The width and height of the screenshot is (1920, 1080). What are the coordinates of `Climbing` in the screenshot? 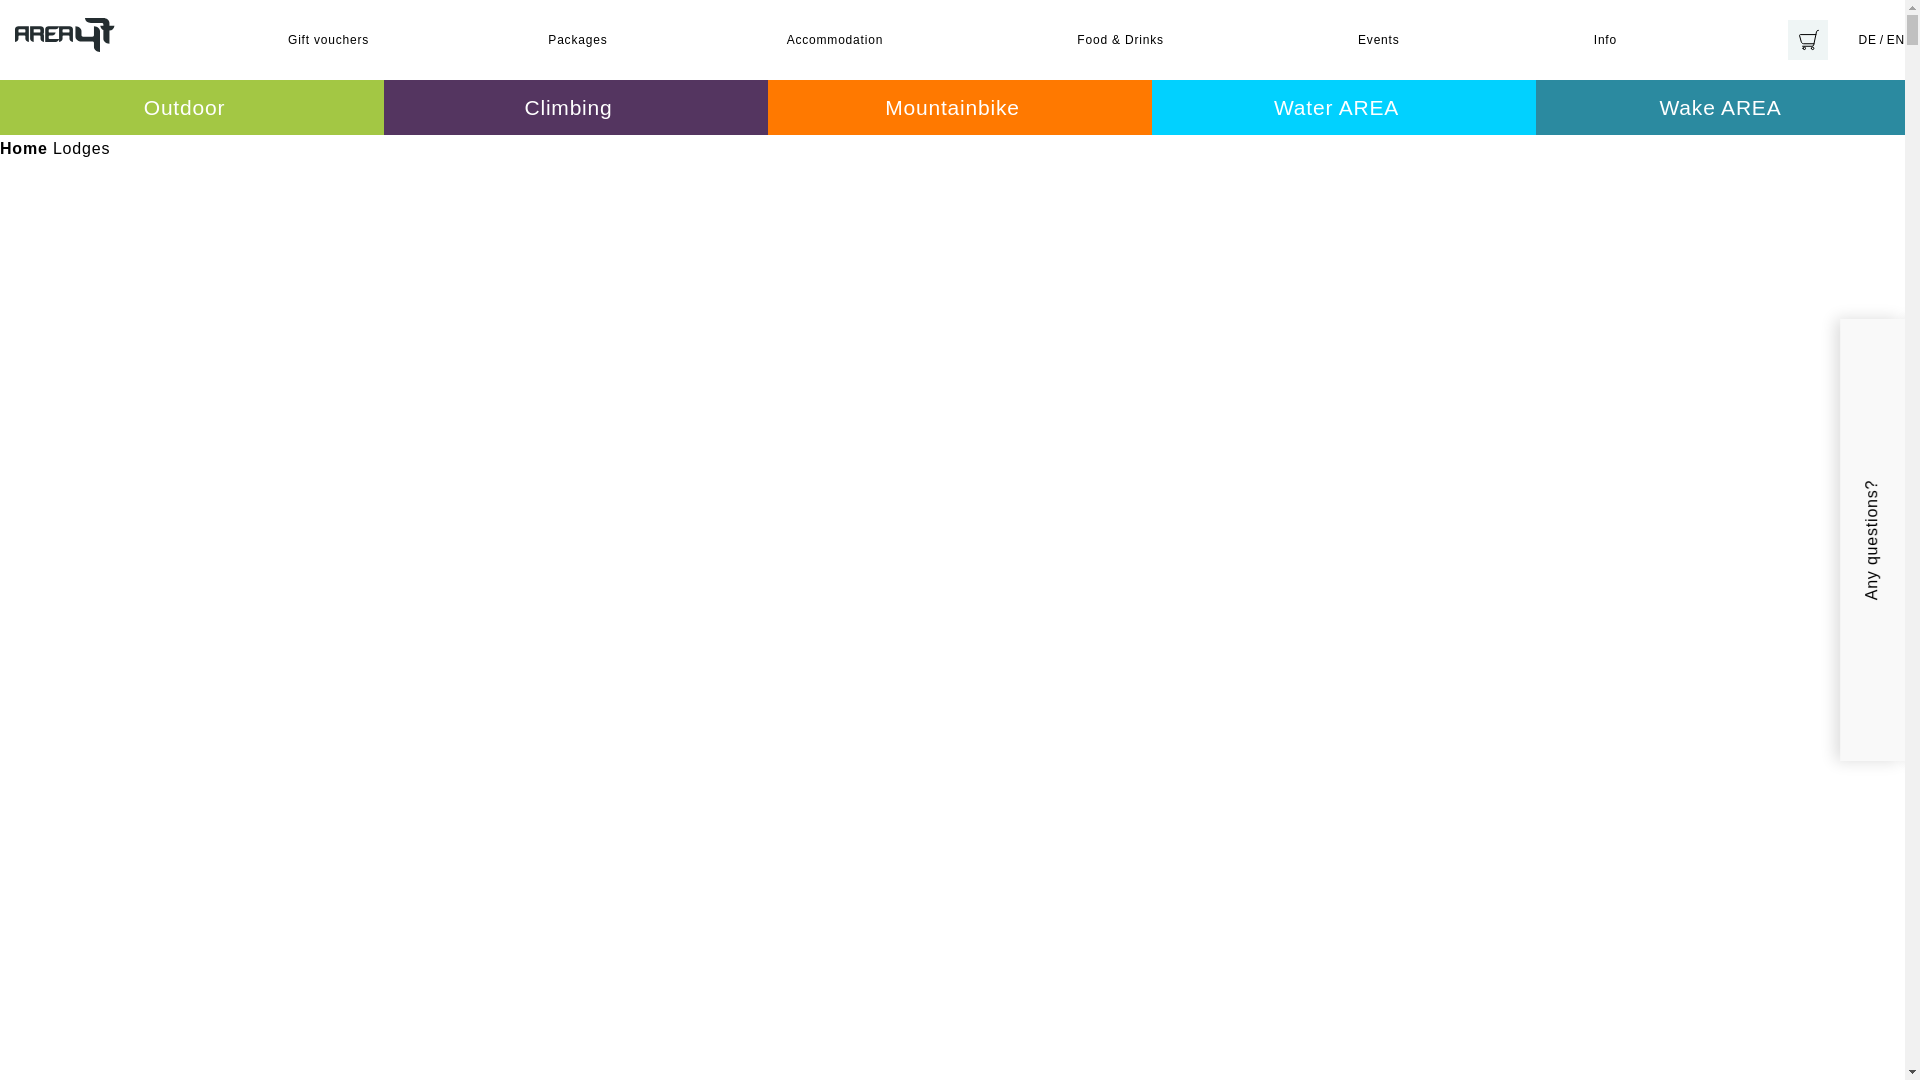 It's located at (576, 108).